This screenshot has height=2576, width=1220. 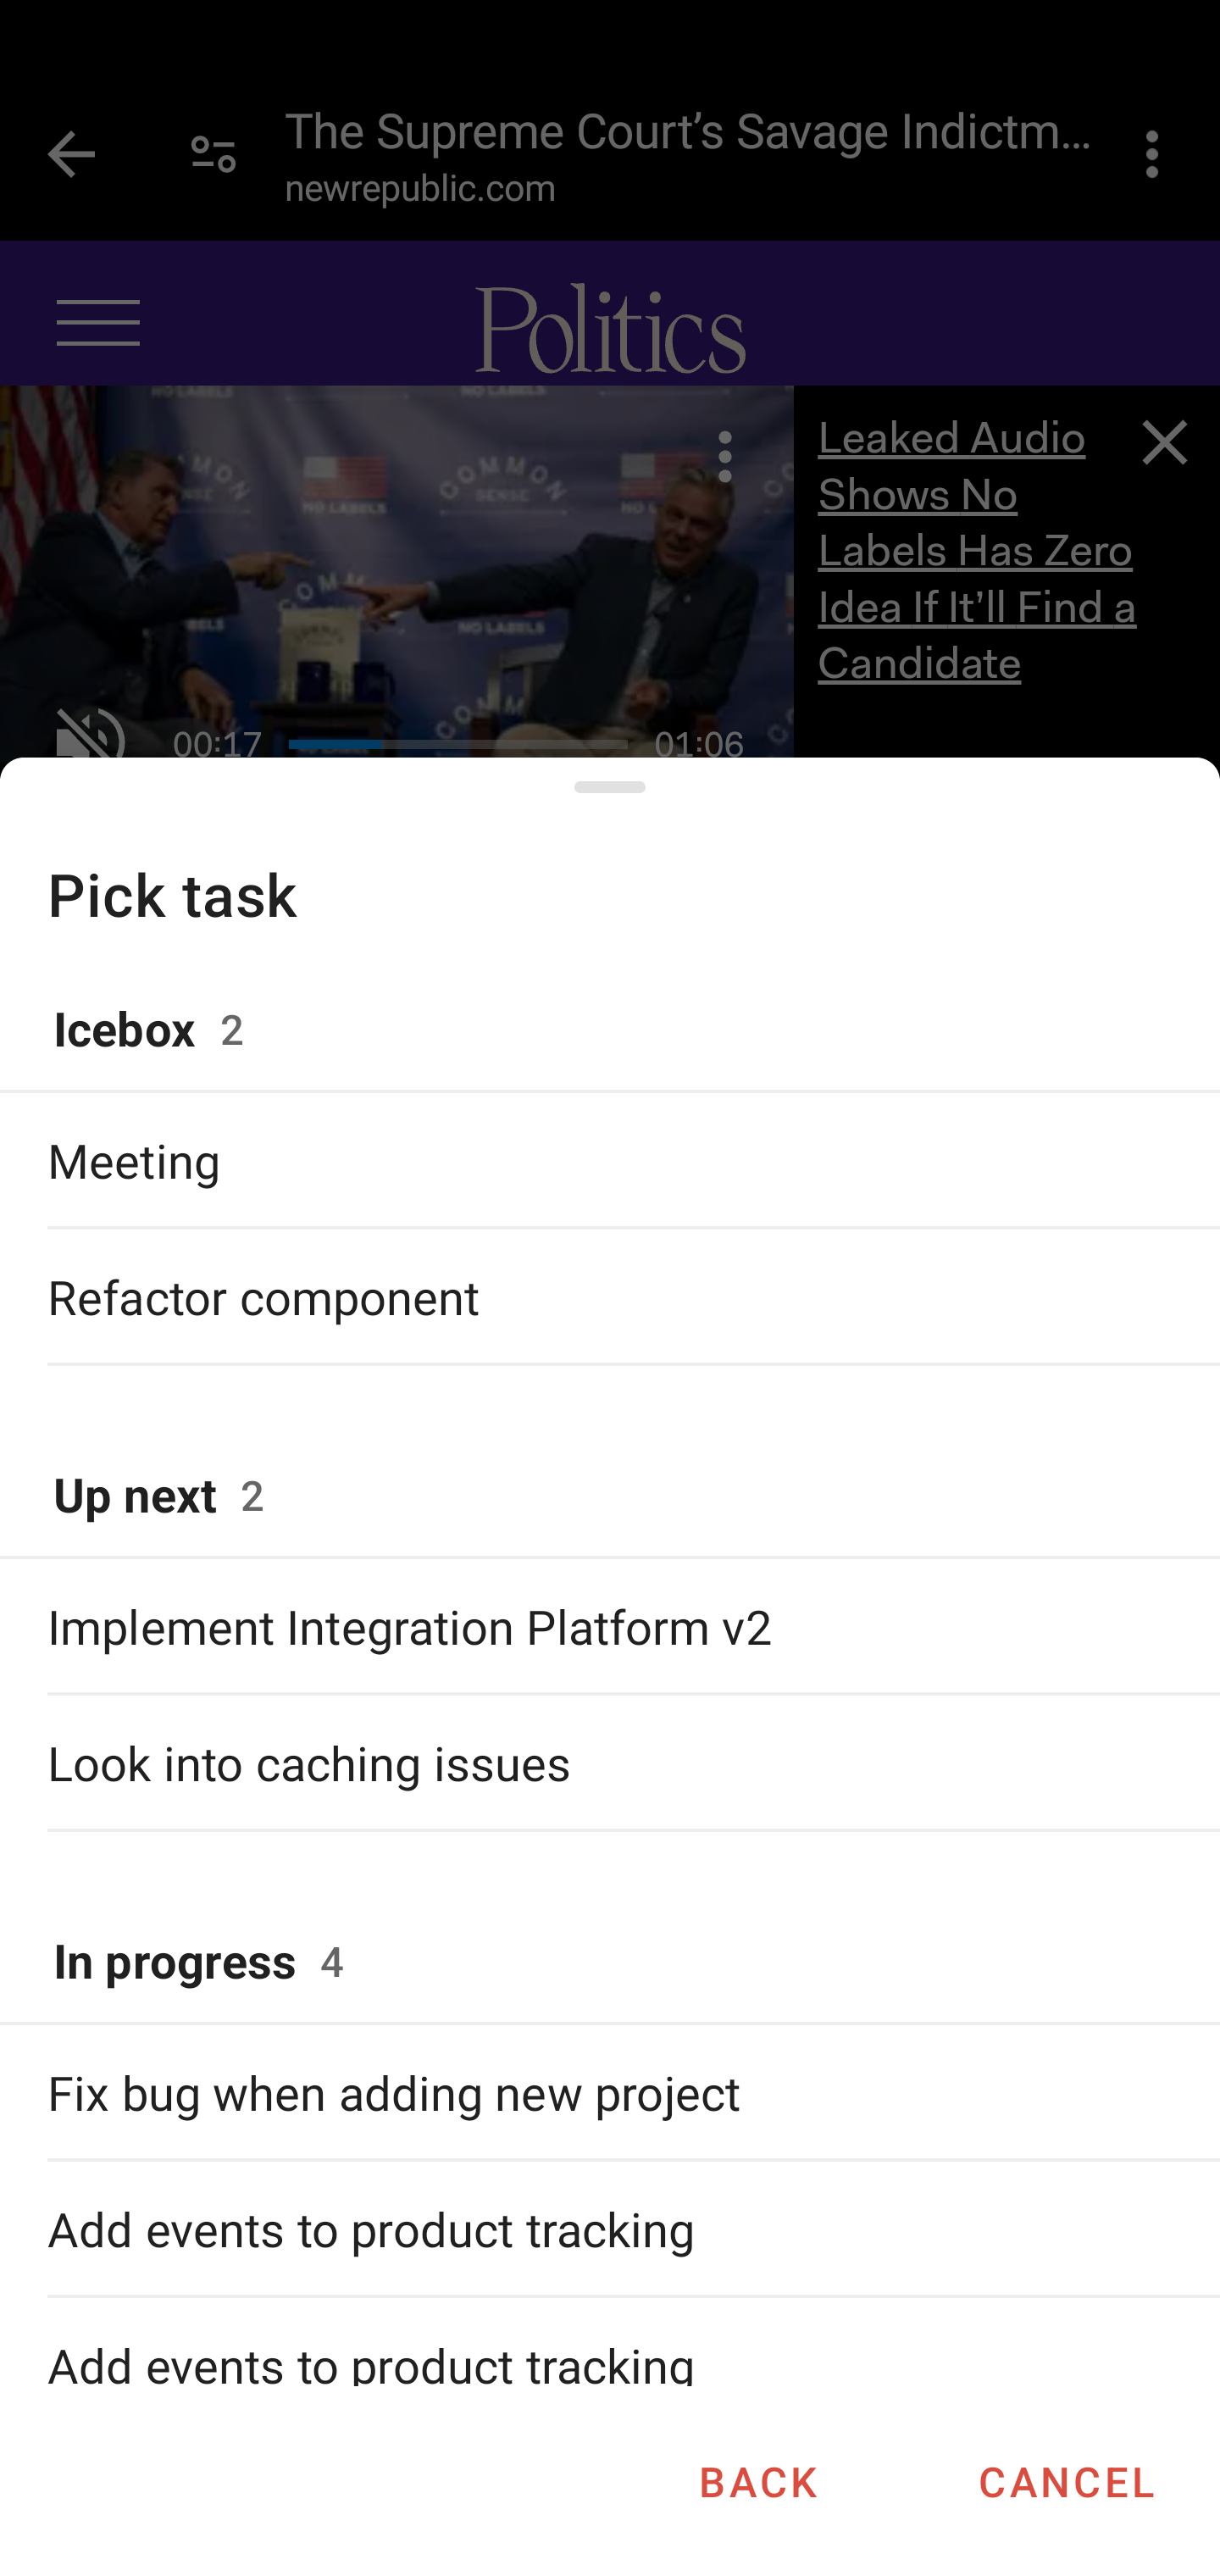 I want to click on In progress 4, so click(x=610, y=1963).